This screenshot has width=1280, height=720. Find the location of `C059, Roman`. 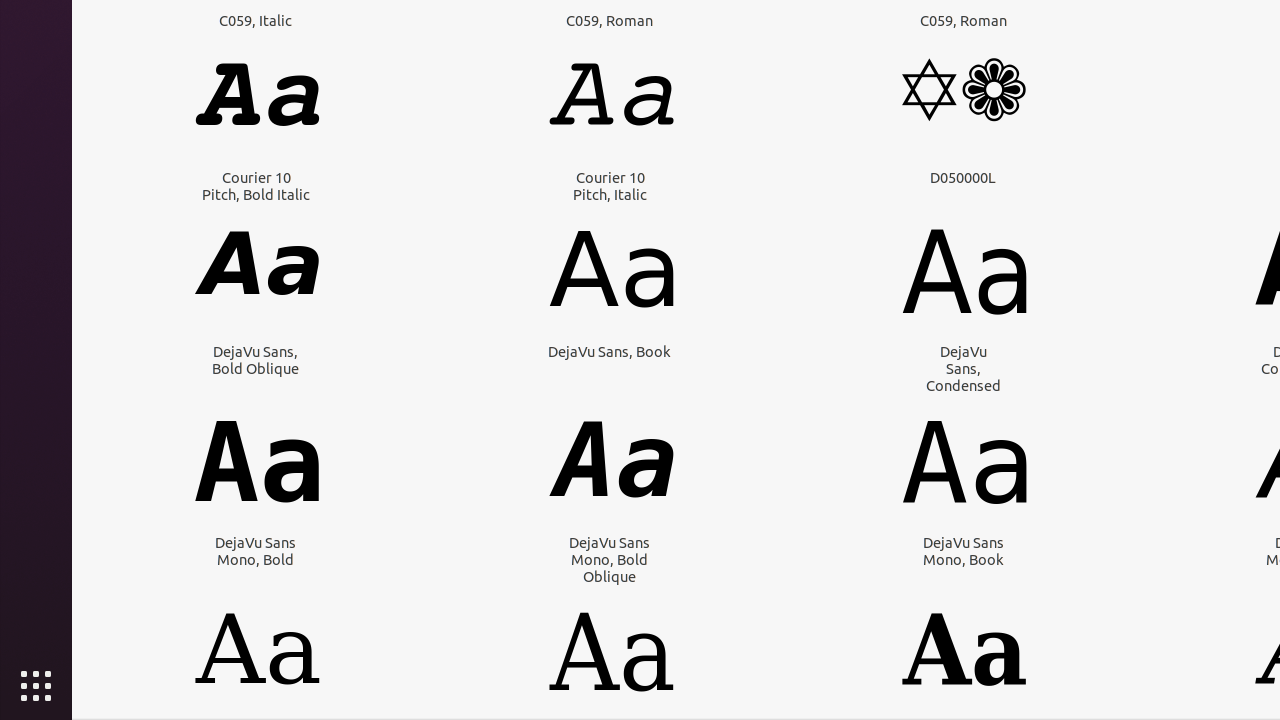

C059, Roman is located at coordinates (610, 20).